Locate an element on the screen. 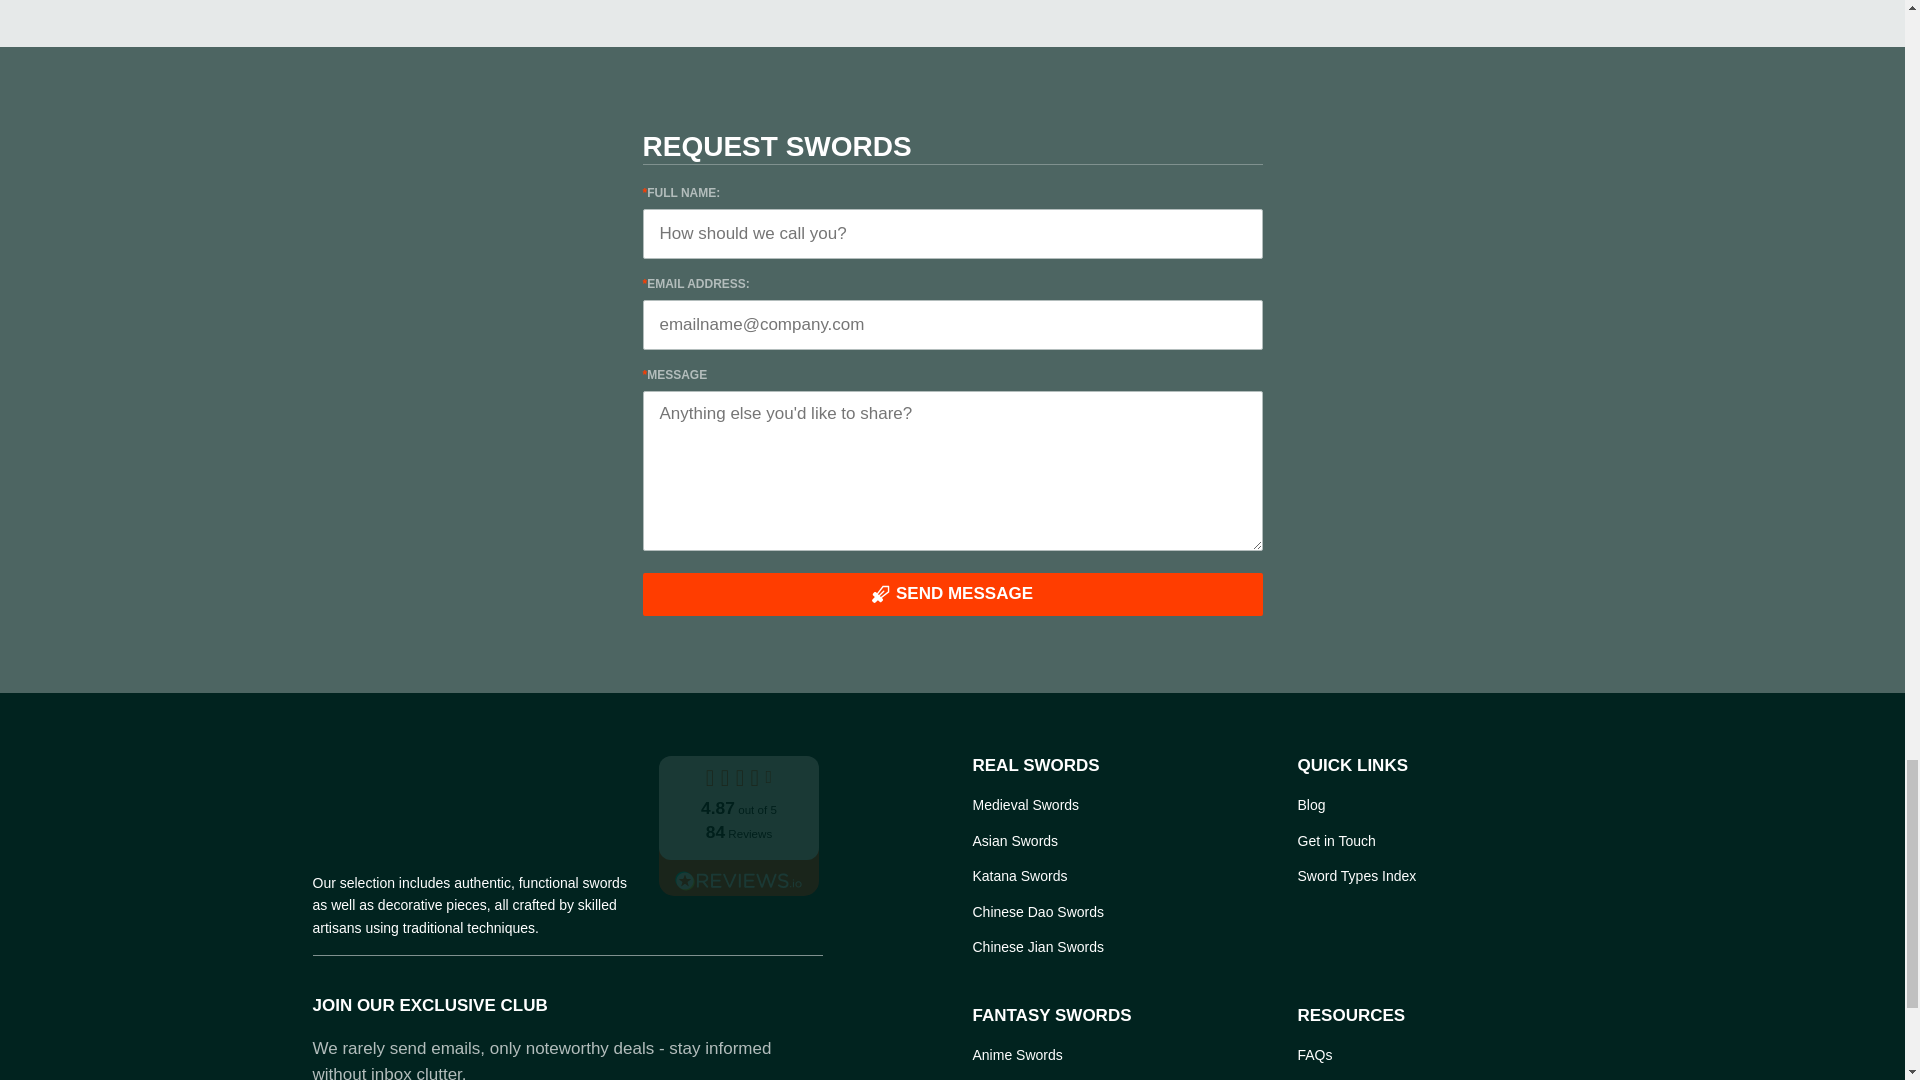 The width and height of the screenshot is (1920, 1080). Reviews Badge Modern Widget is located at coordinates (738, 824).